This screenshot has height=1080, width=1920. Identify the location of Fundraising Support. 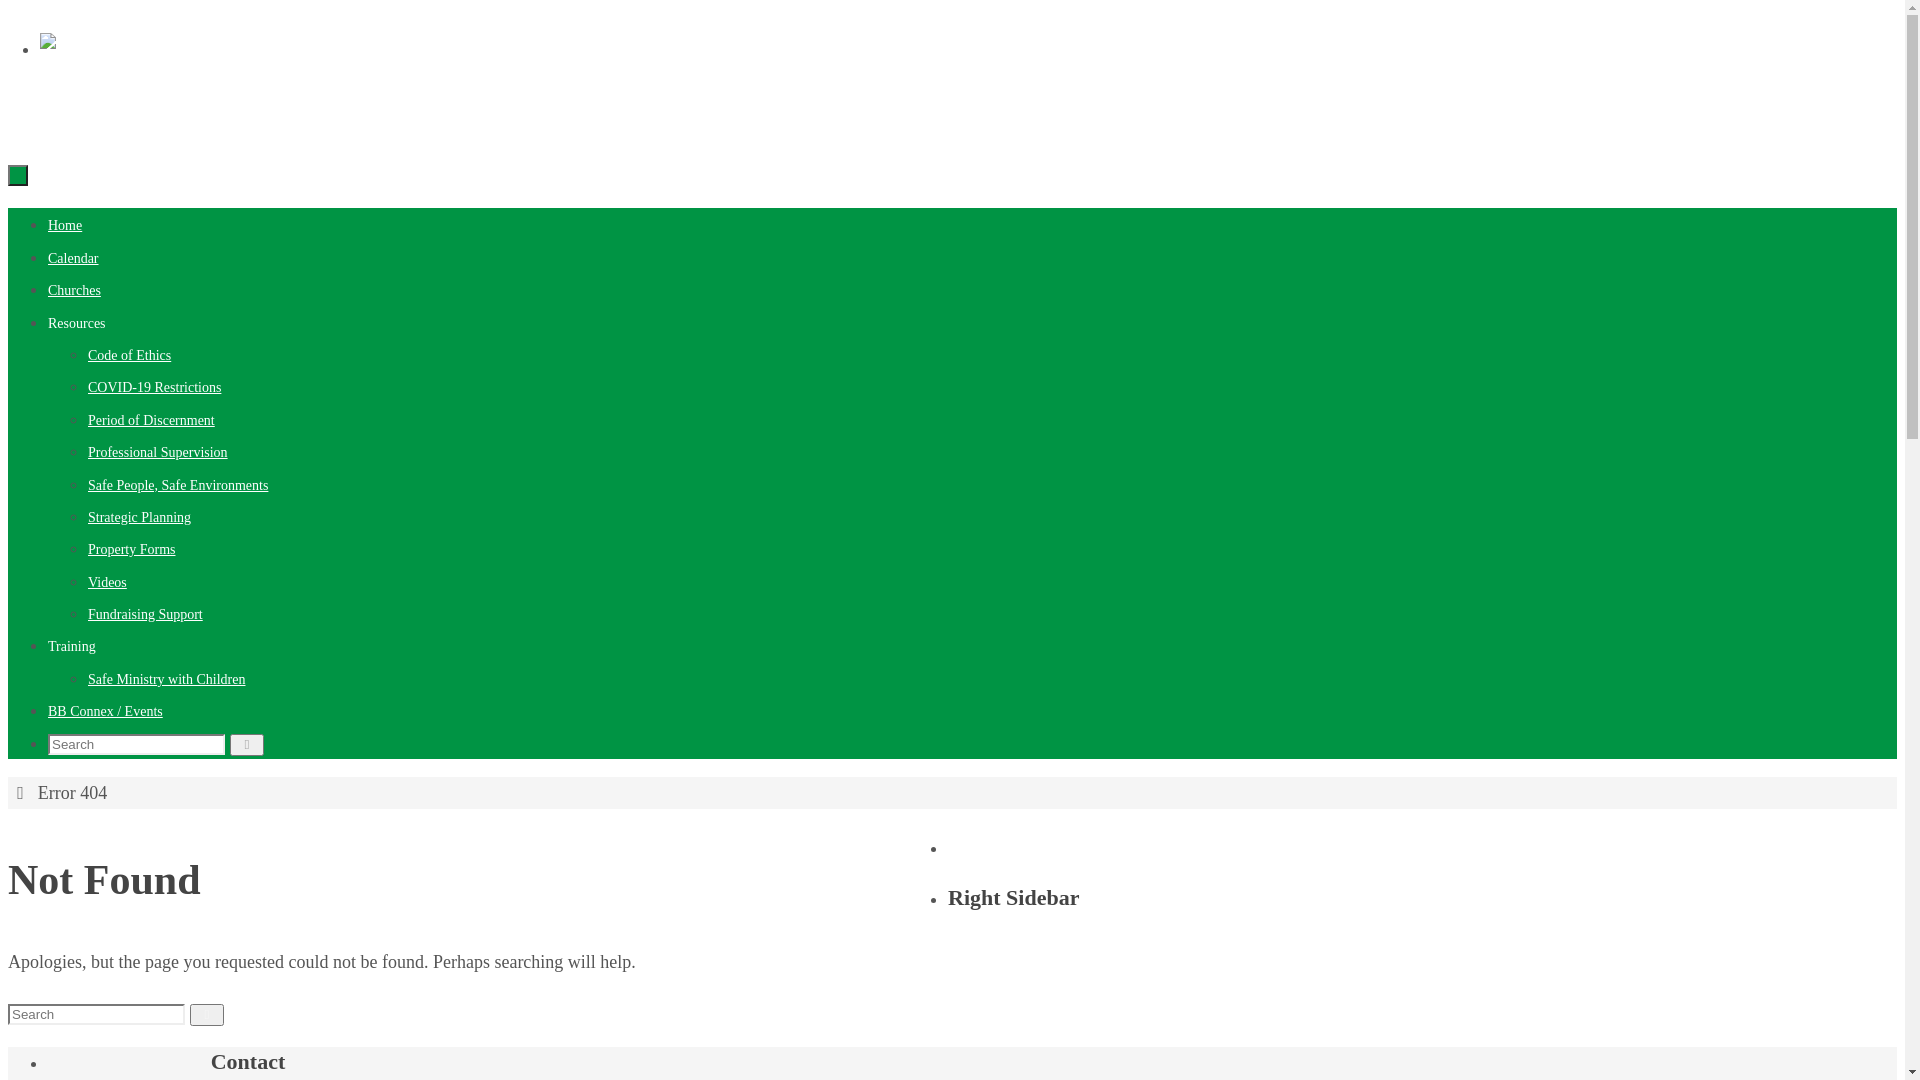
(146, 614).